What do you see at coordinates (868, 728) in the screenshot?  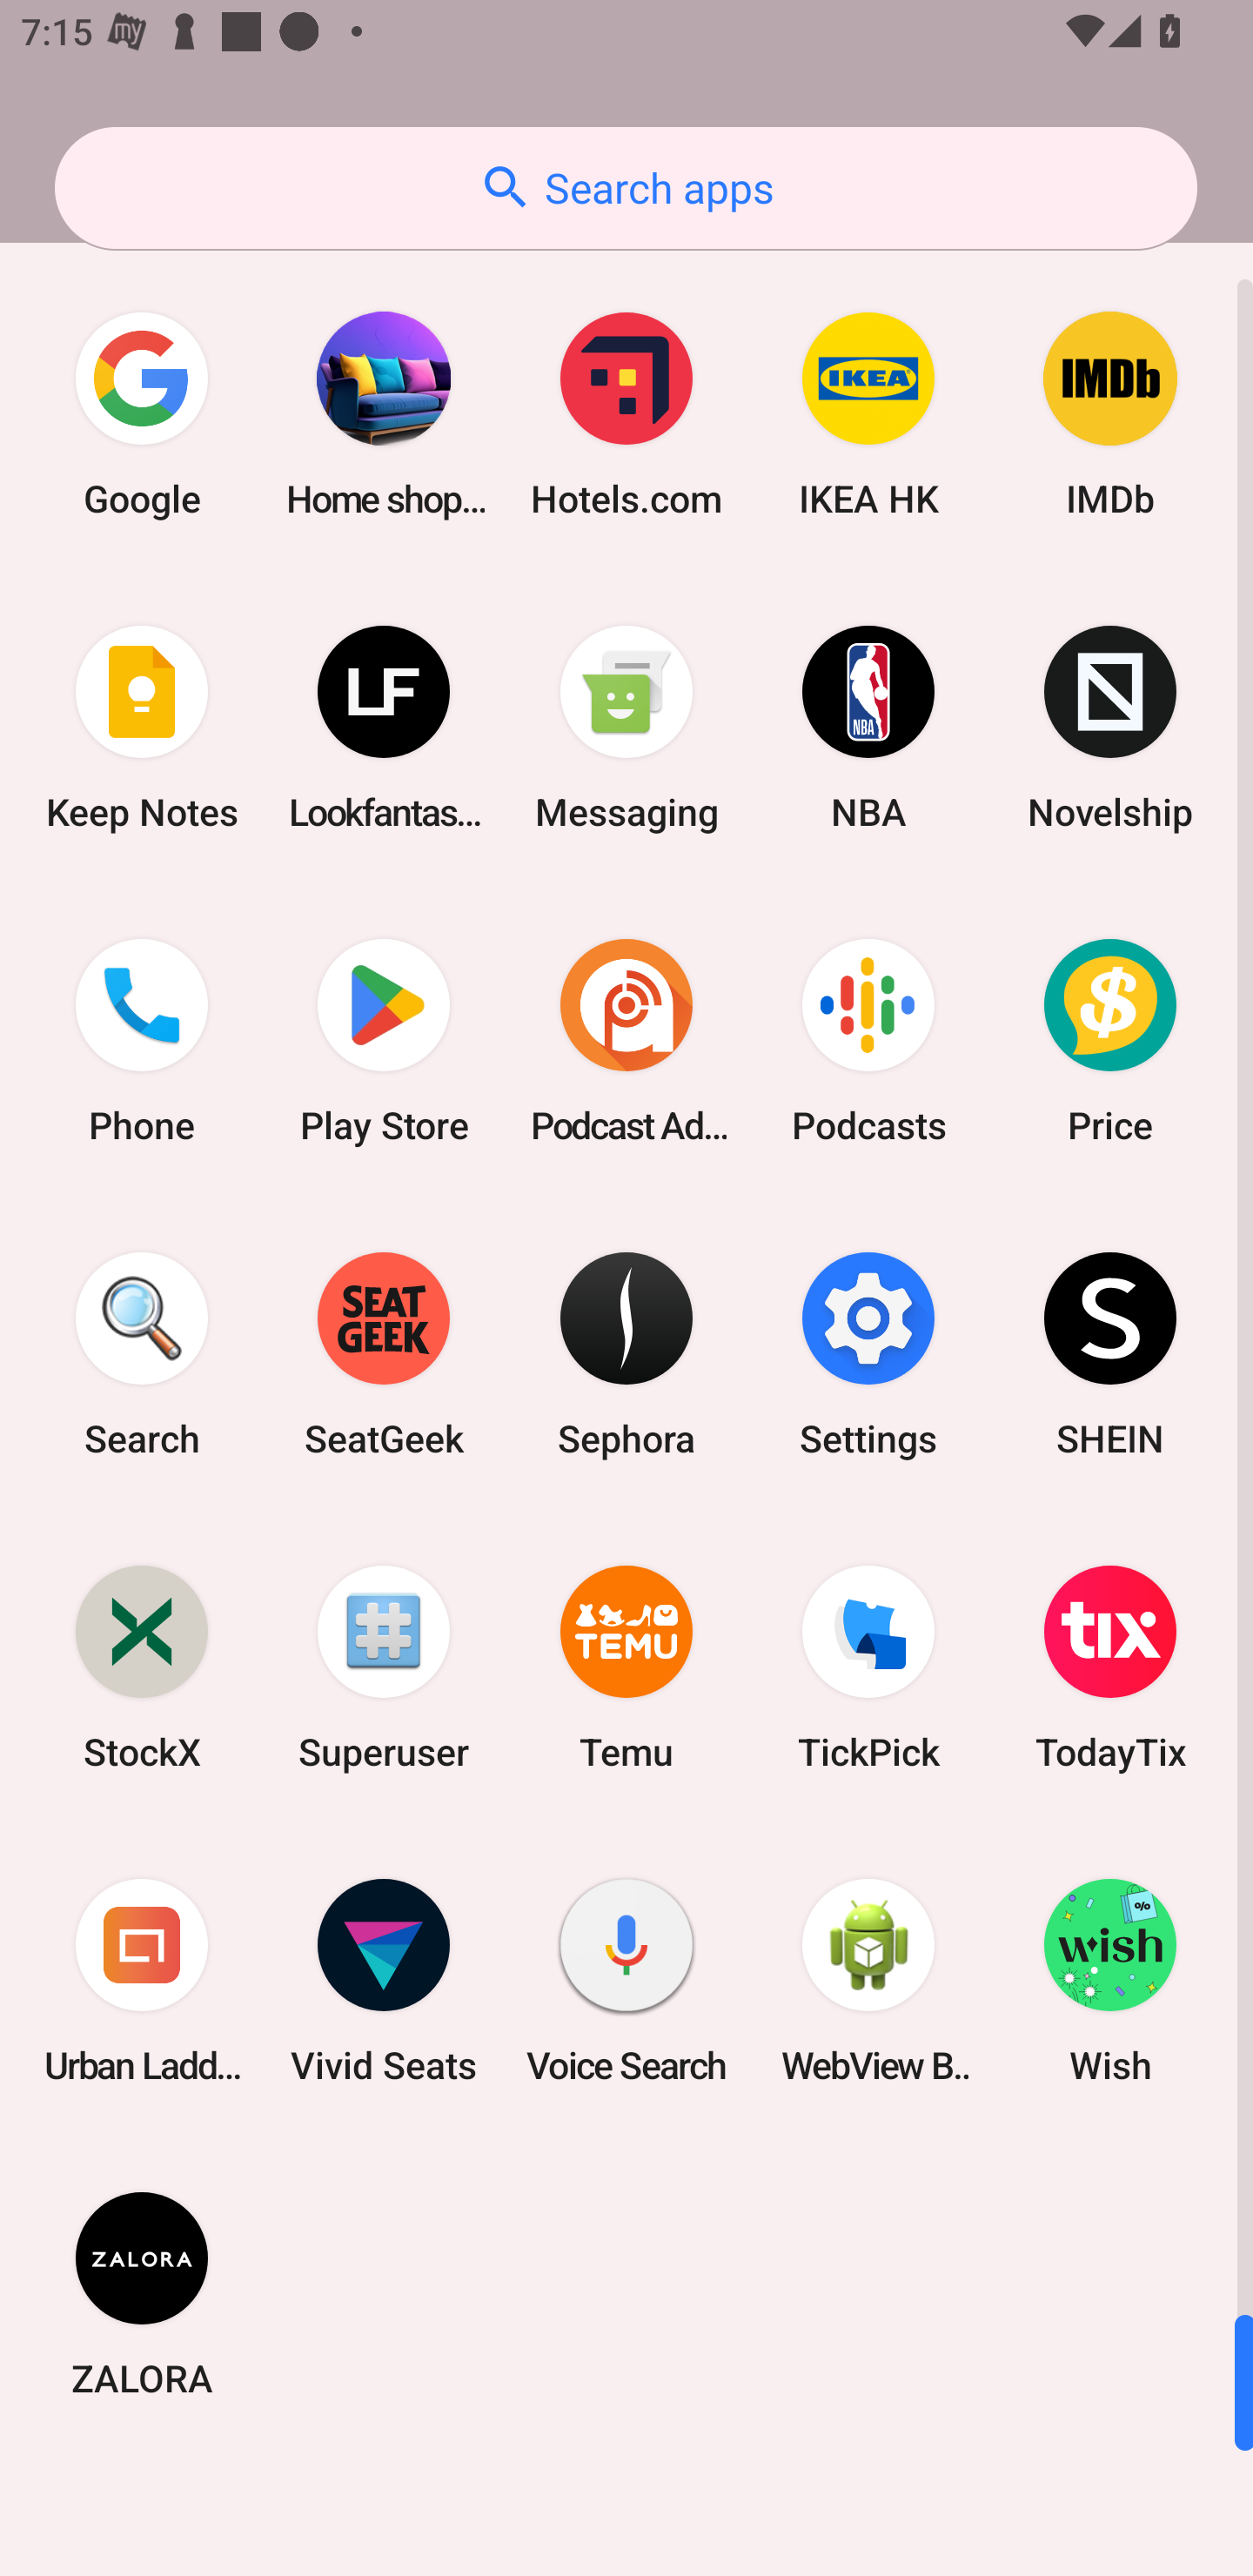 I see `NBA` at bounding box center [868, 728].